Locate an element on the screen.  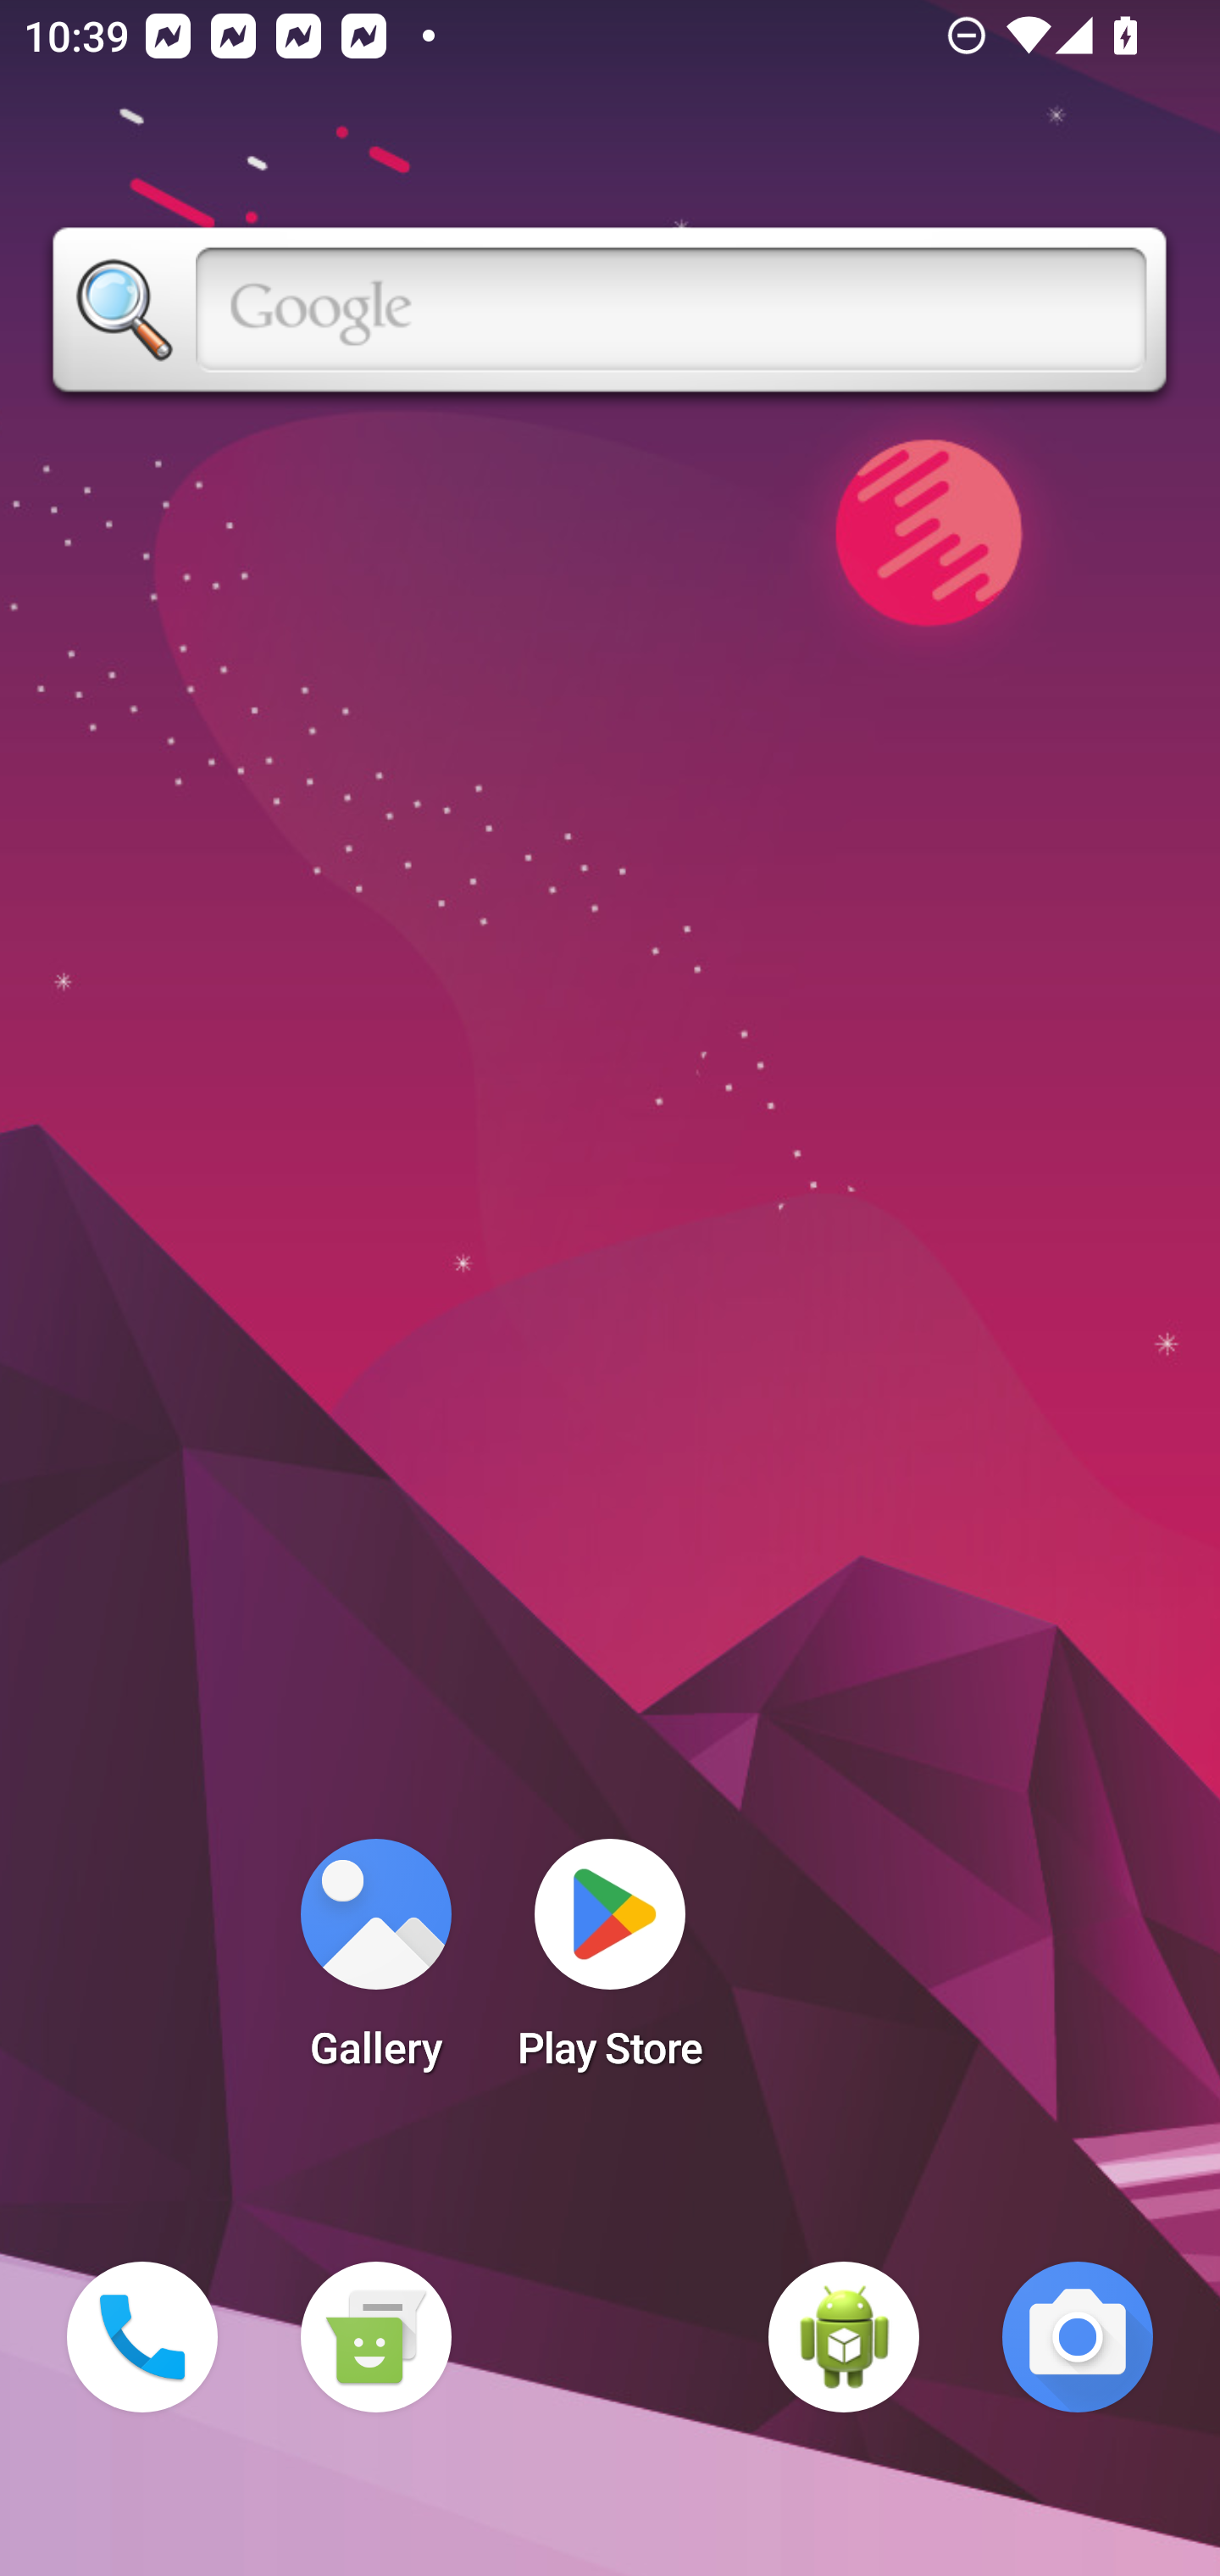
Messaging is located at coordinates (375, 2337).